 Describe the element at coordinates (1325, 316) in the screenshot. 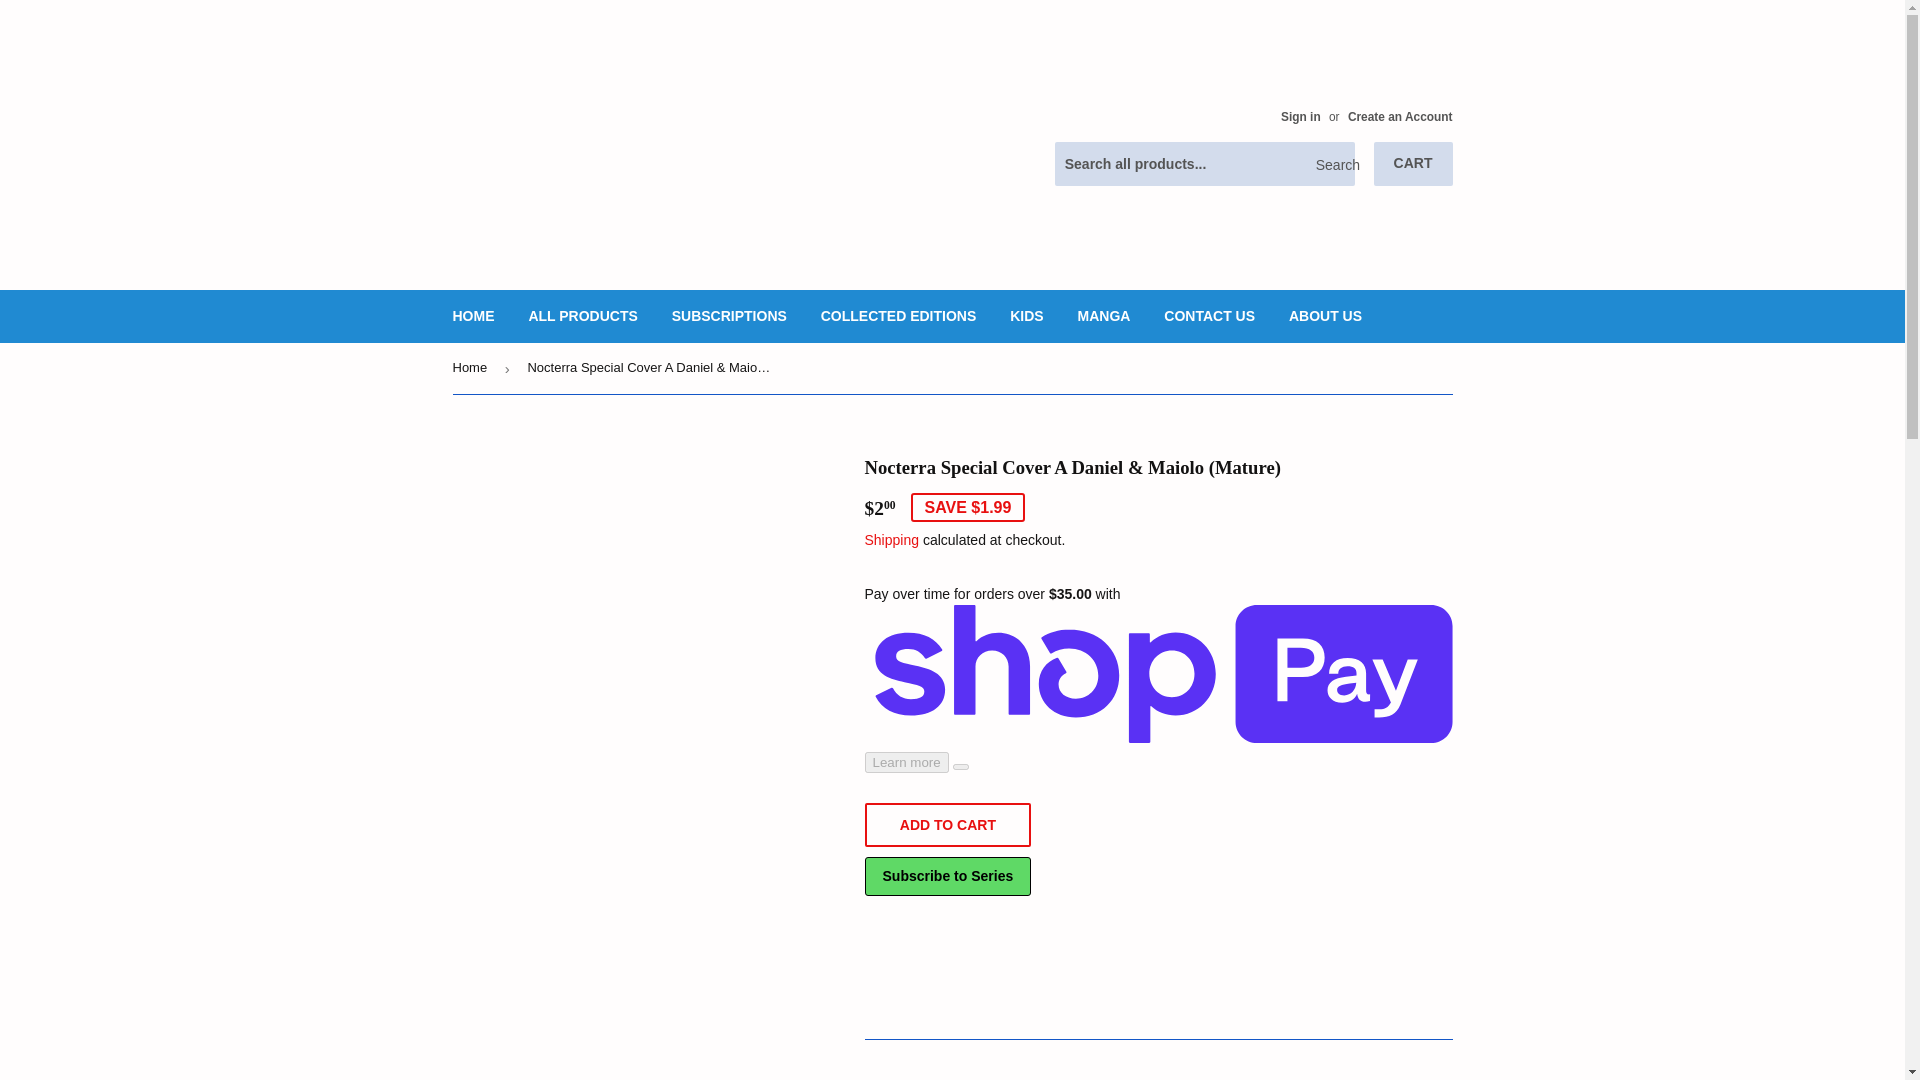

I see `ABOUT US` at that location.